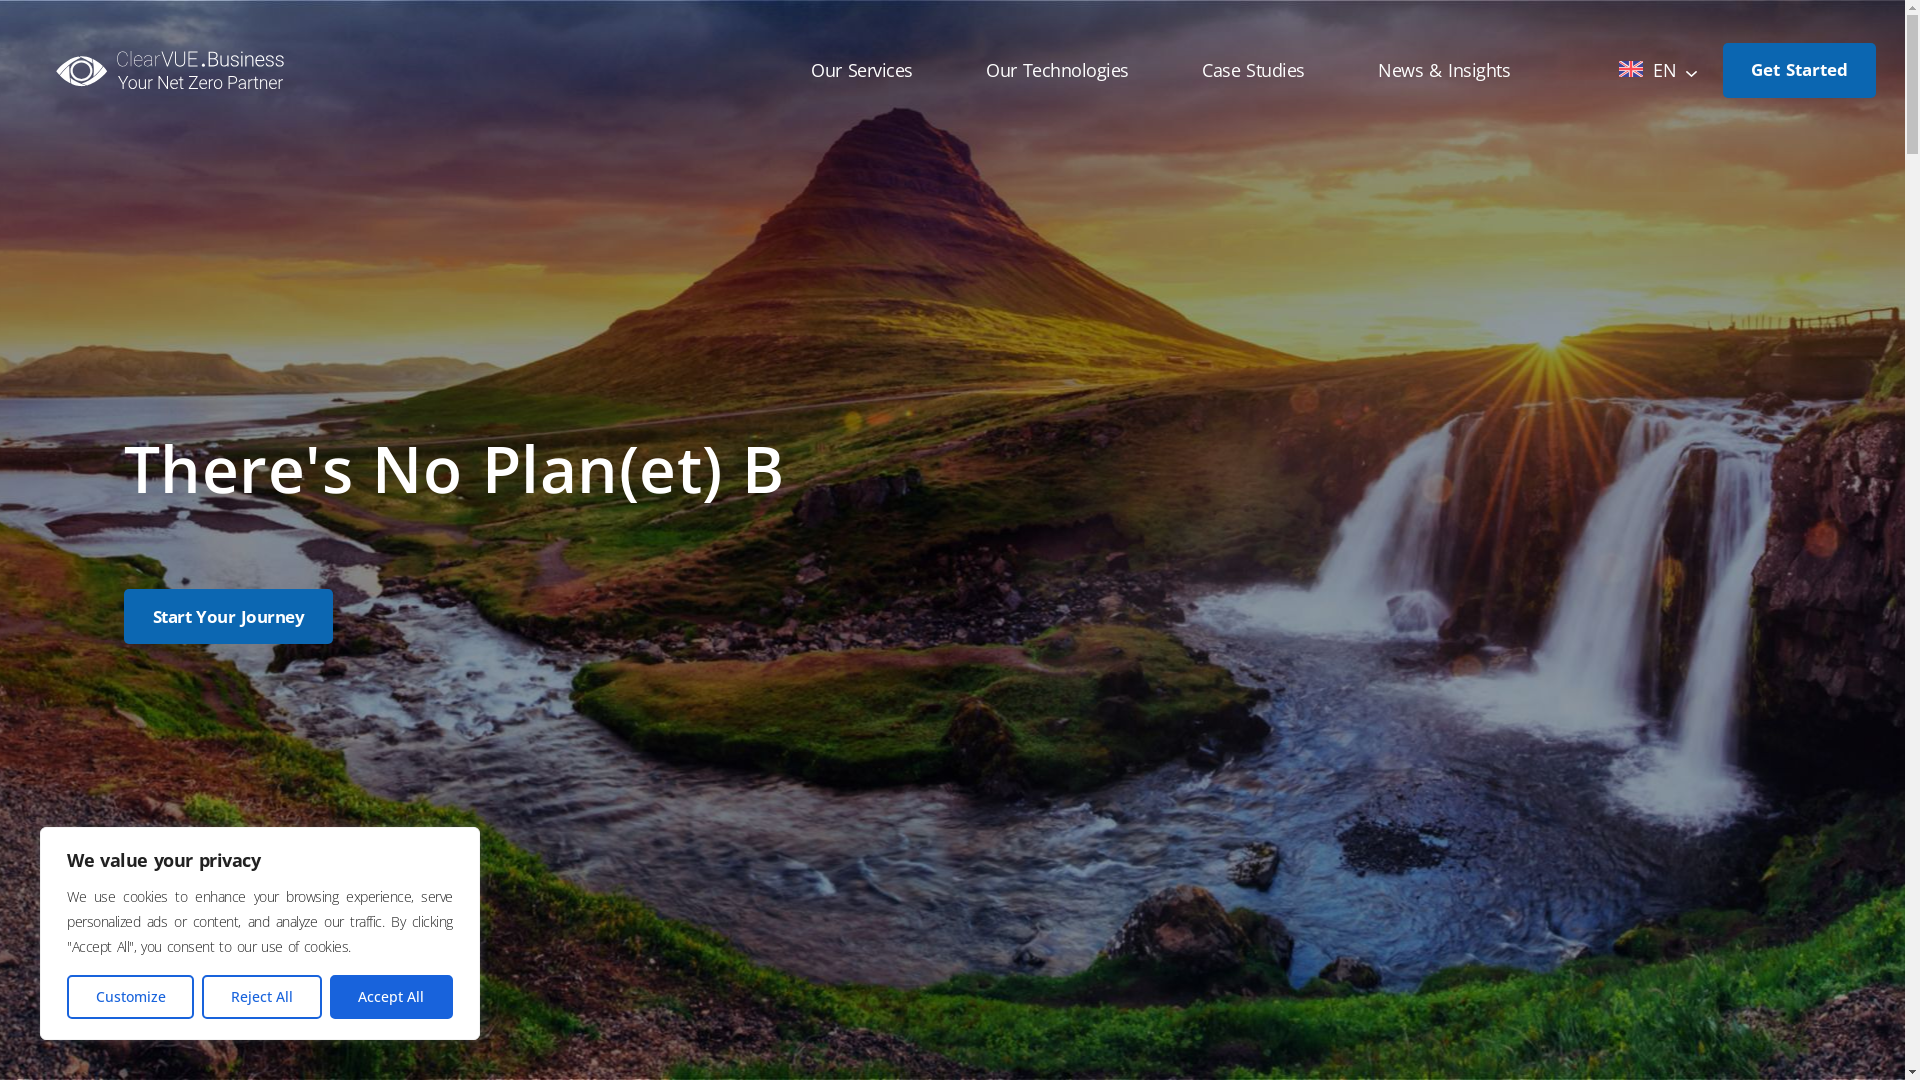  Describe the element at coordinates (862, 70) in the screenshot. I see `Our Services` at that location.